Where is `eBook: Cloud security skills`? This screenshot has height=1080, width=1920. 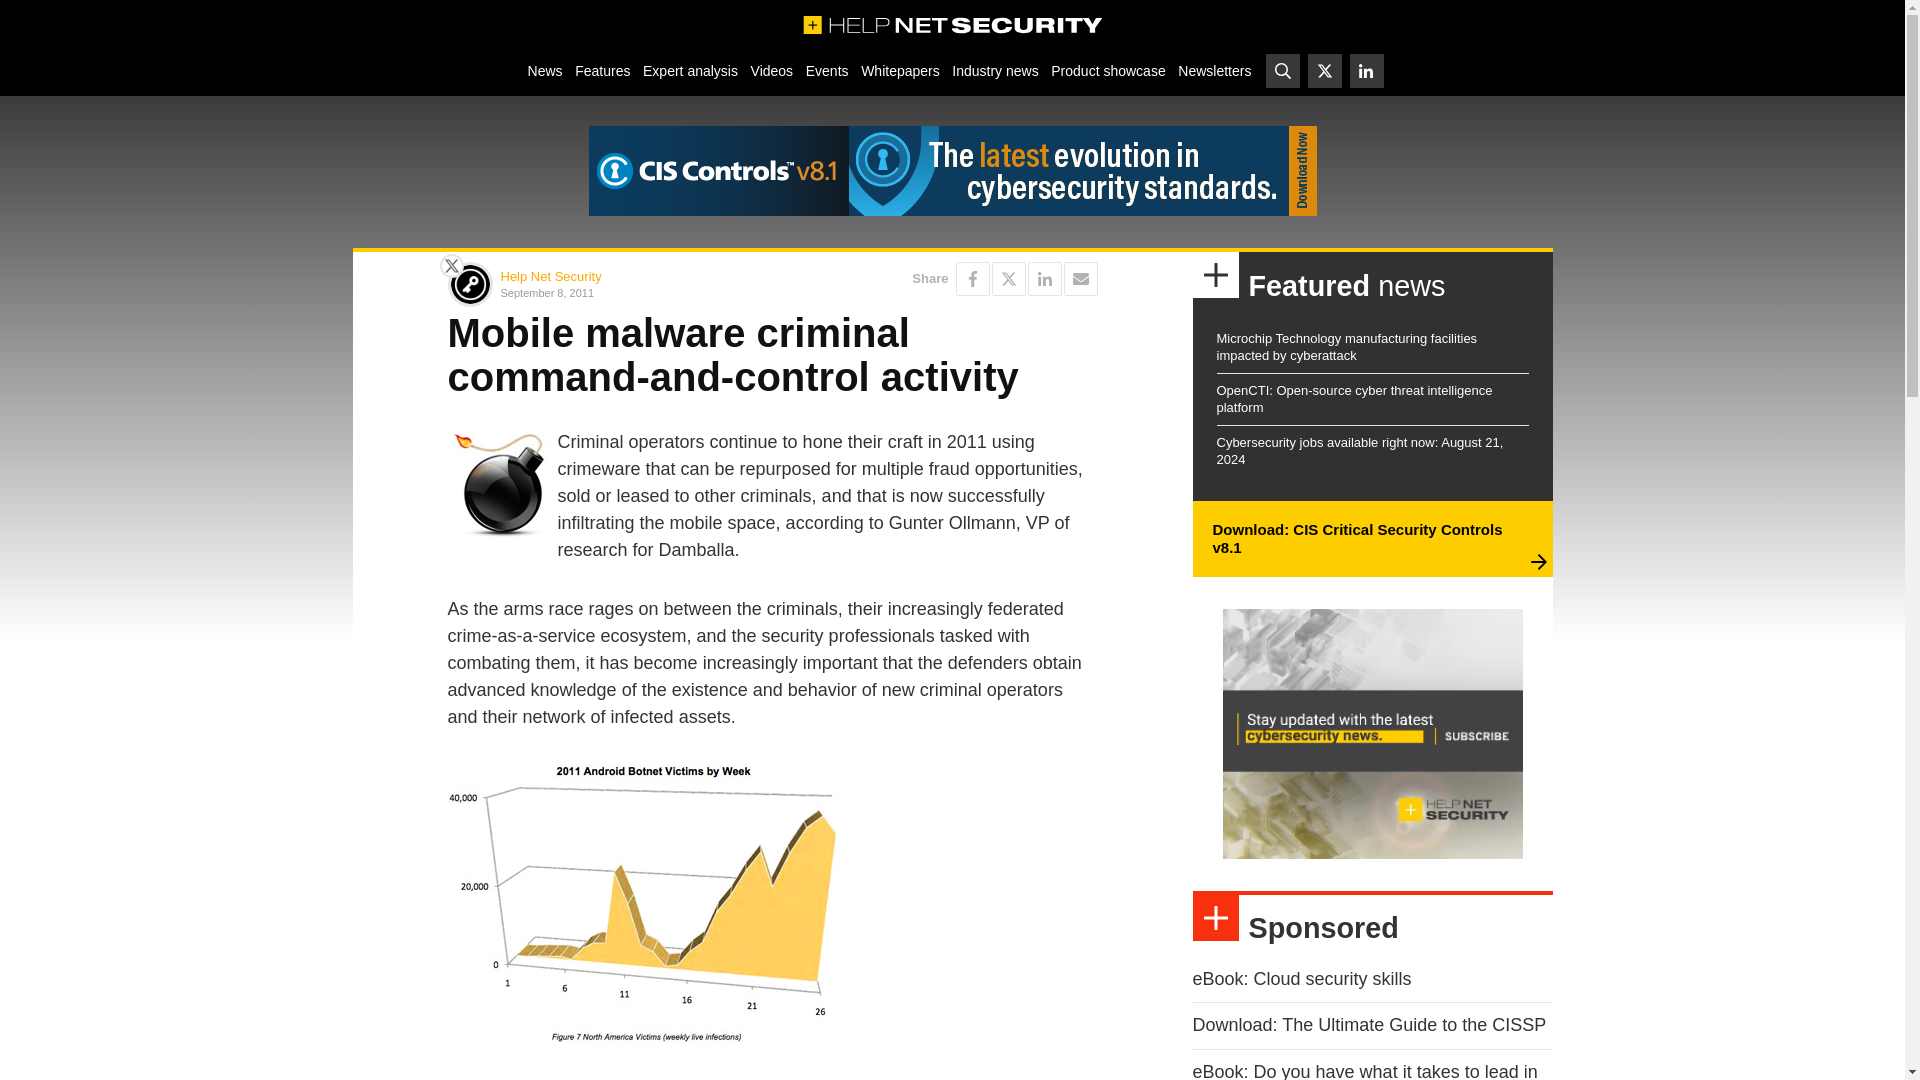 eBook: Cloud security skills is located at coordinates (1302, 978).